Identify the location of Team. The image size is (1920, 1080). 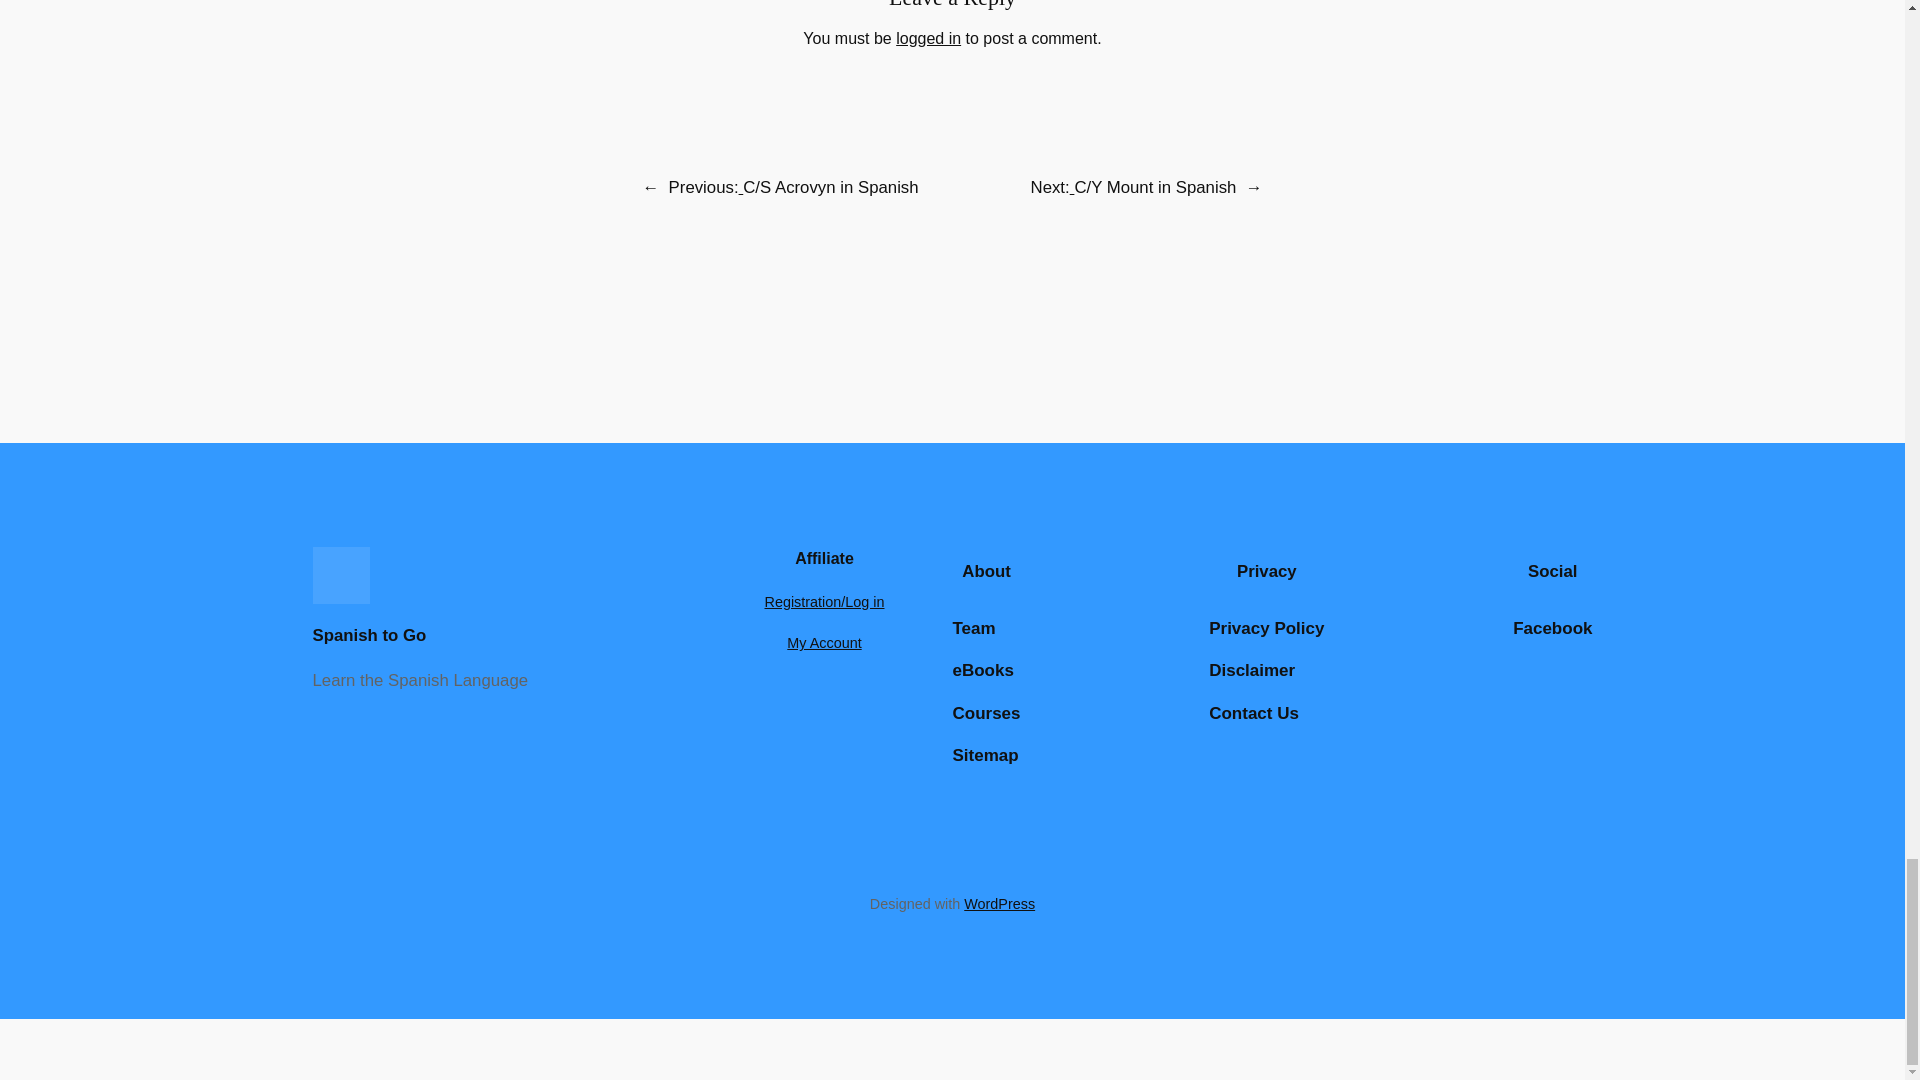
(973, 628).